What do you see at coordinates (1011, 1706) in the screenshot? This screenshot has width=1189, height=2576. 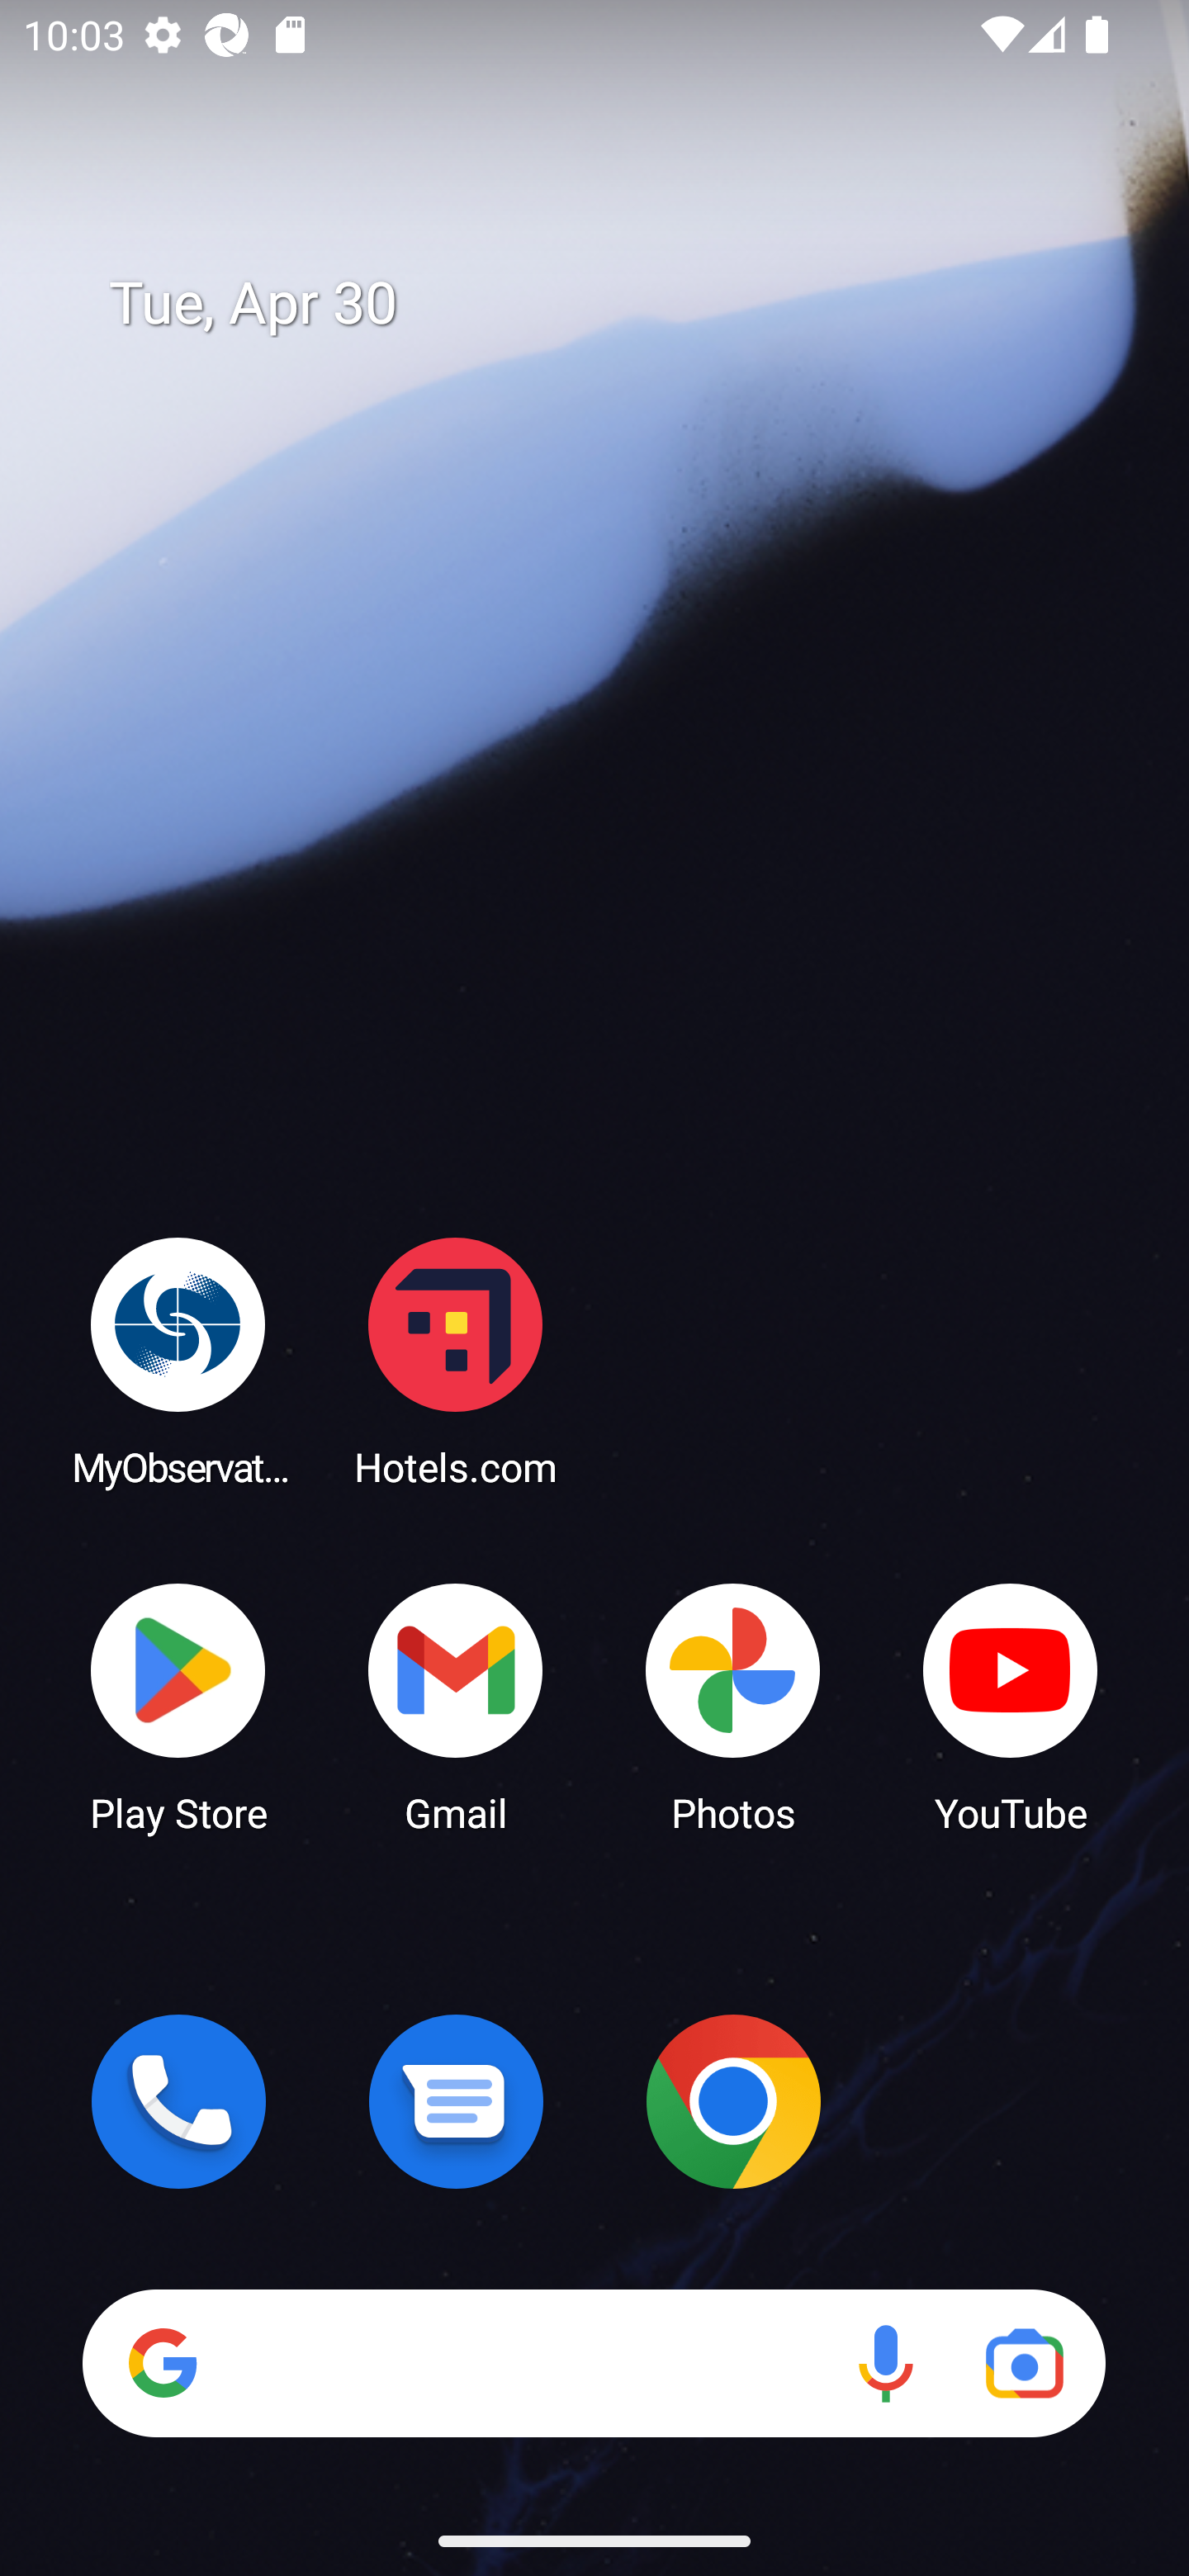 I see `YouTube` at bounding box center [1011, 1706].